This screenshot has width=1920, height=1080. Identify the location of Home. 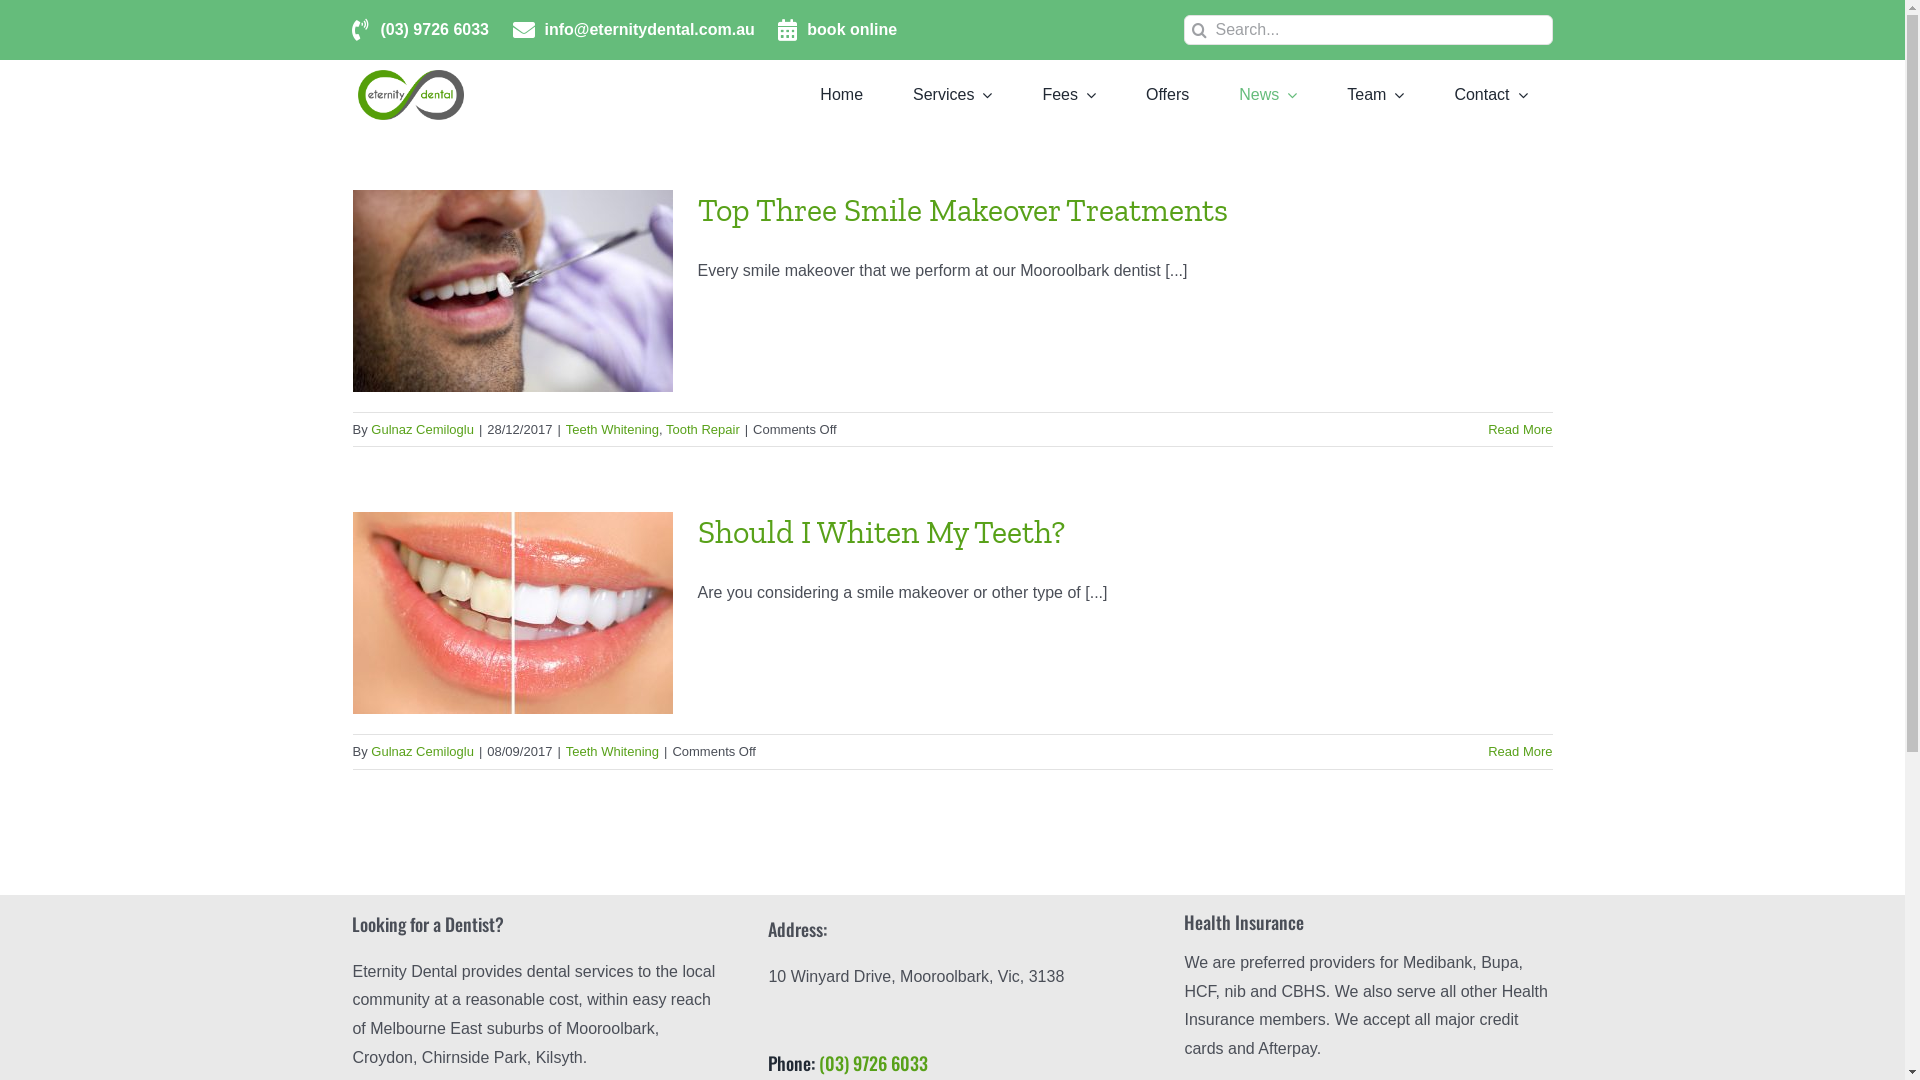
(842, 95).